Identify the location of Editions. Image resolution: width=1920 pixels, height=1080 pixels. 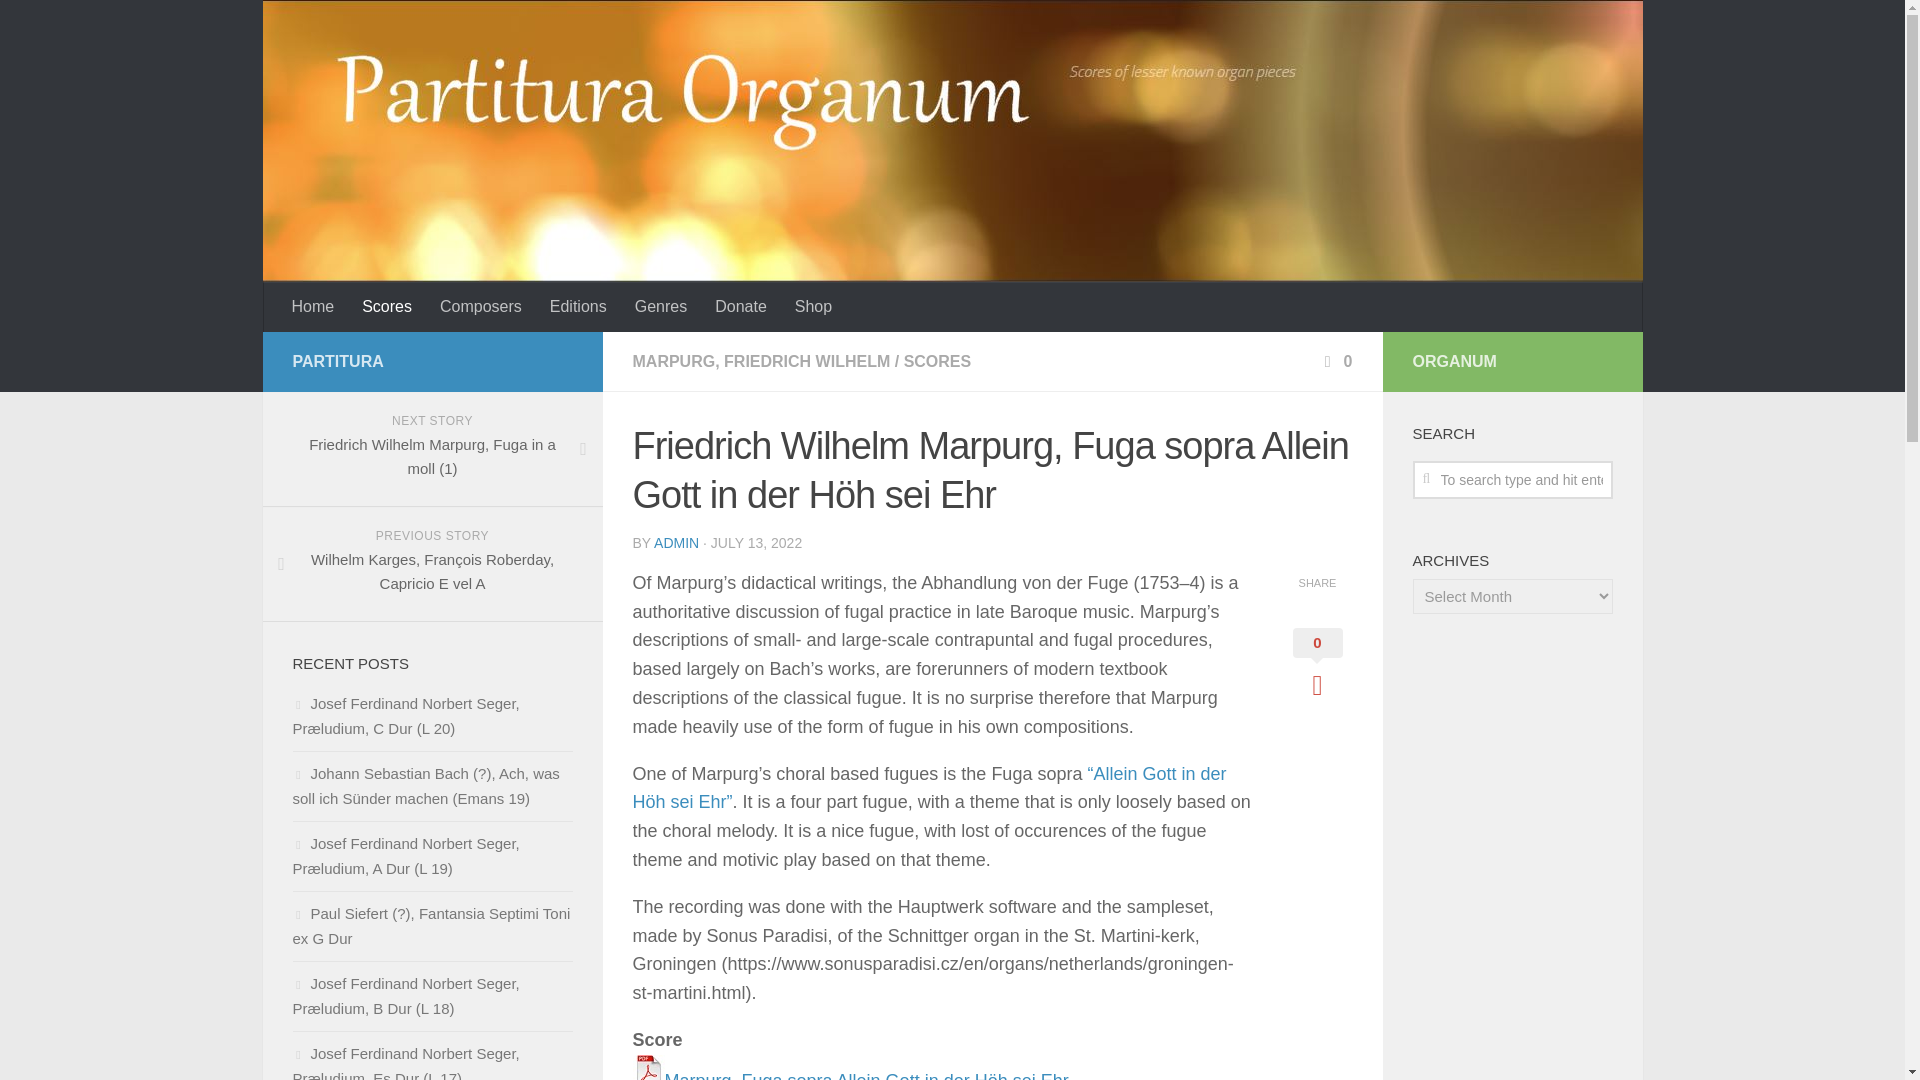
(578, 306).